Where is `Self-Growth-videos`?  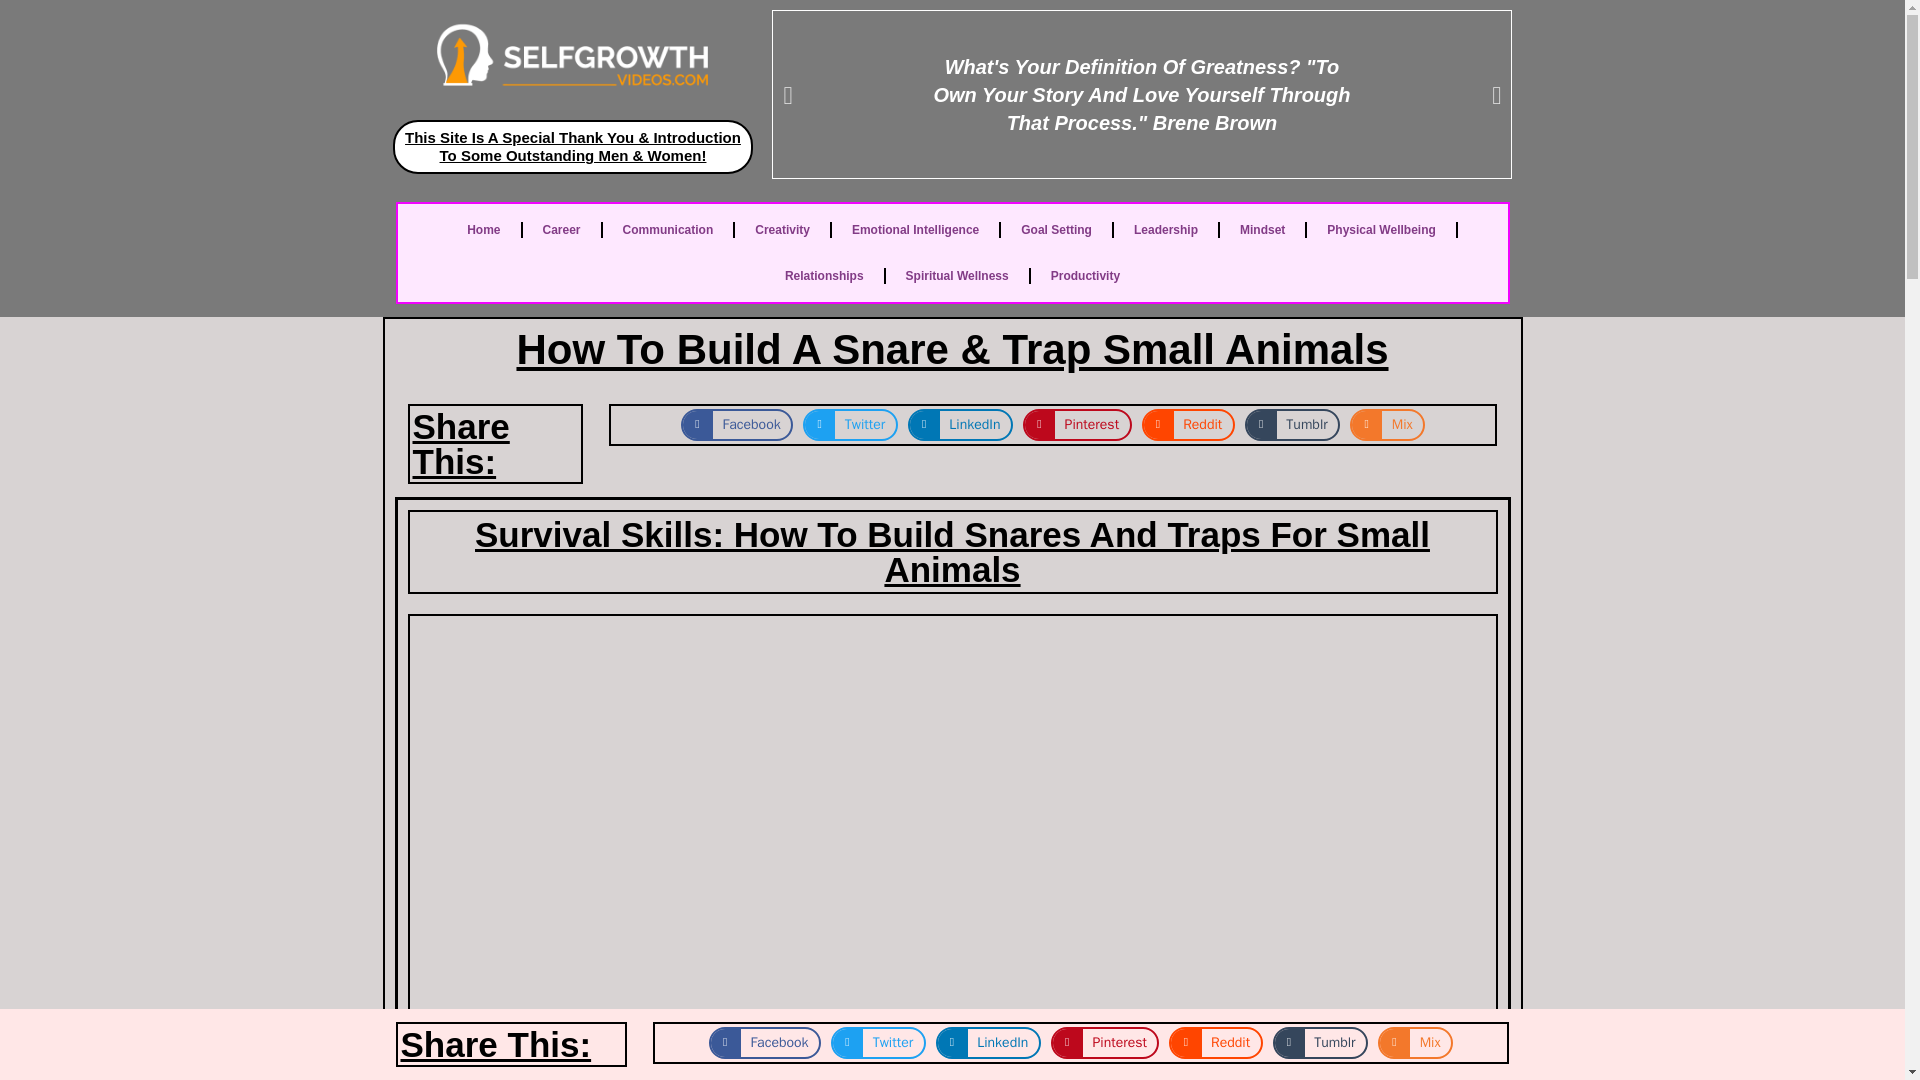 Self-Growth-videos is located at coordinates (572, 54).